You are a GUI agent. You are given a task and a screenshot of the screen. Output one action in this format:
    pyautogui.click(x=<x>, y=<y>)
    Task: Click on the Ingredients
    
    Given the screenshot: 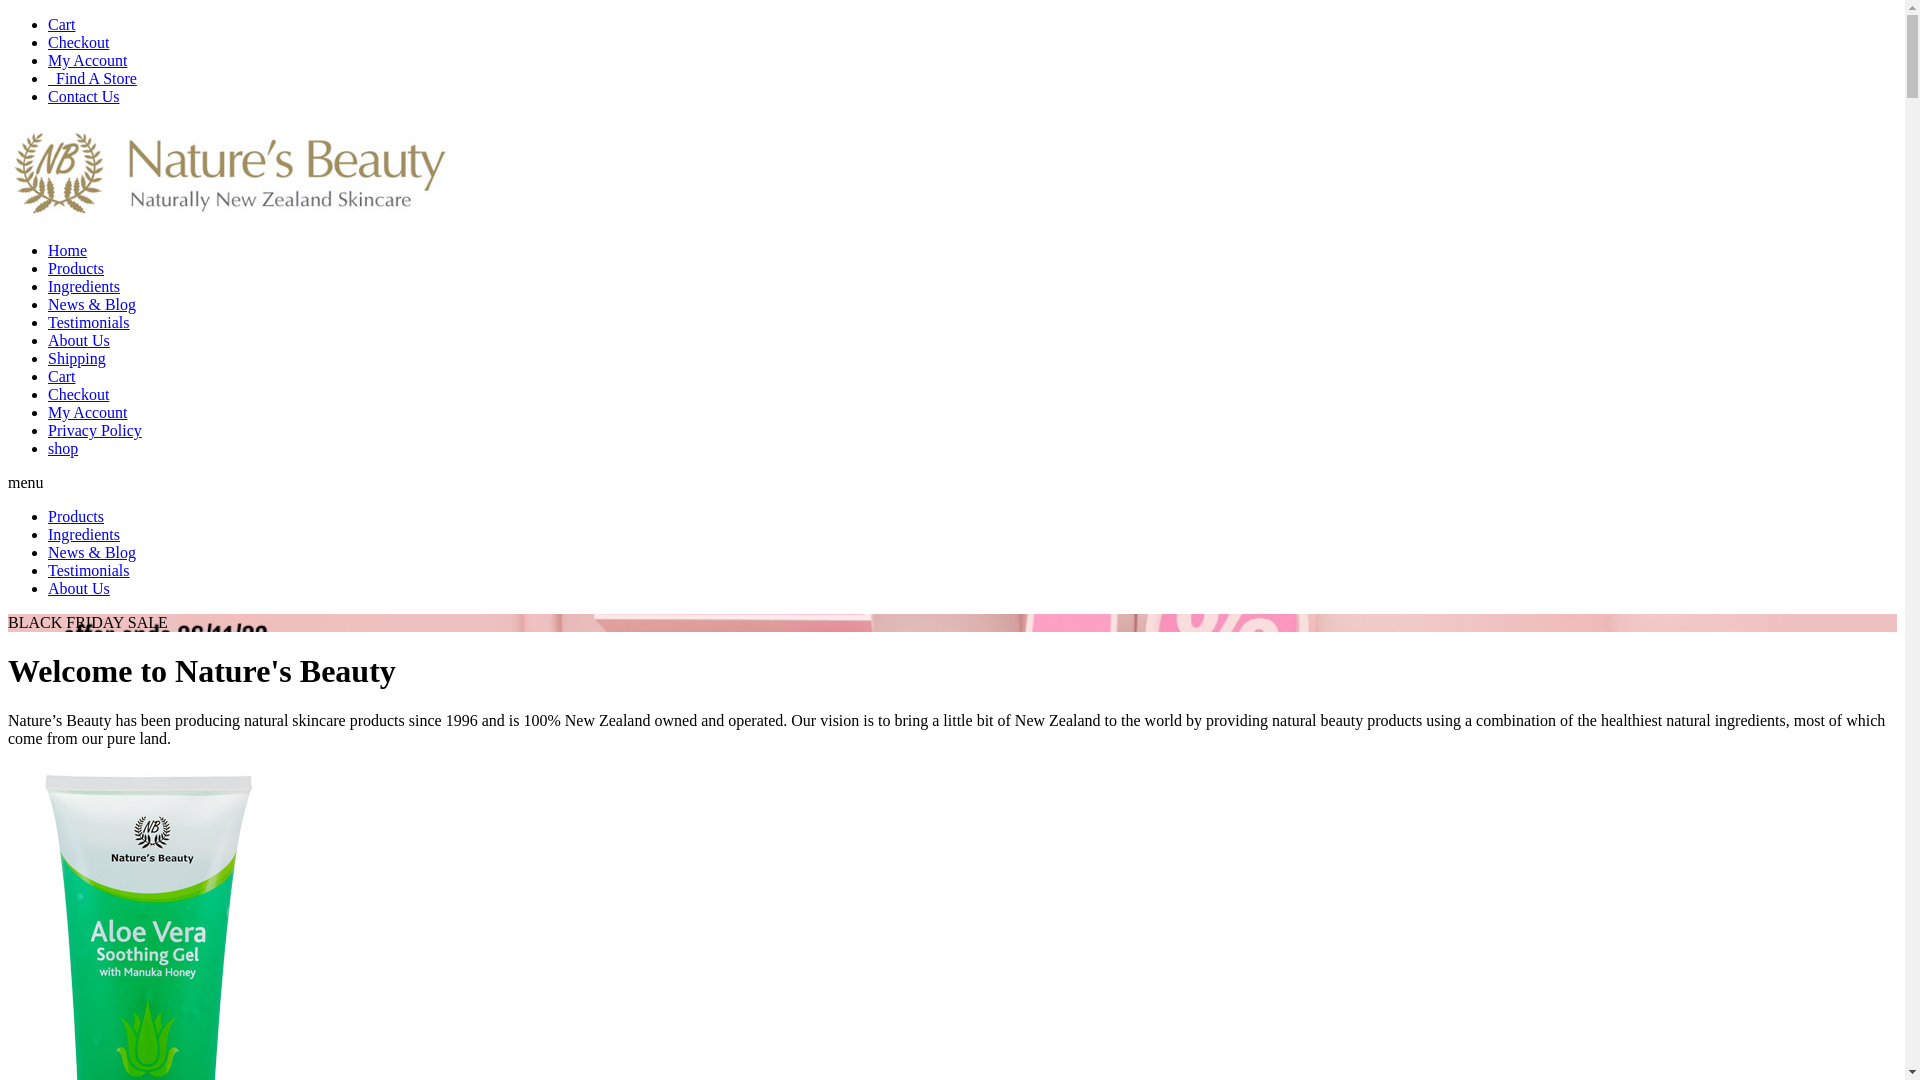 What is the action you would take?
    pyautogui.click(x=84, y=286)
    